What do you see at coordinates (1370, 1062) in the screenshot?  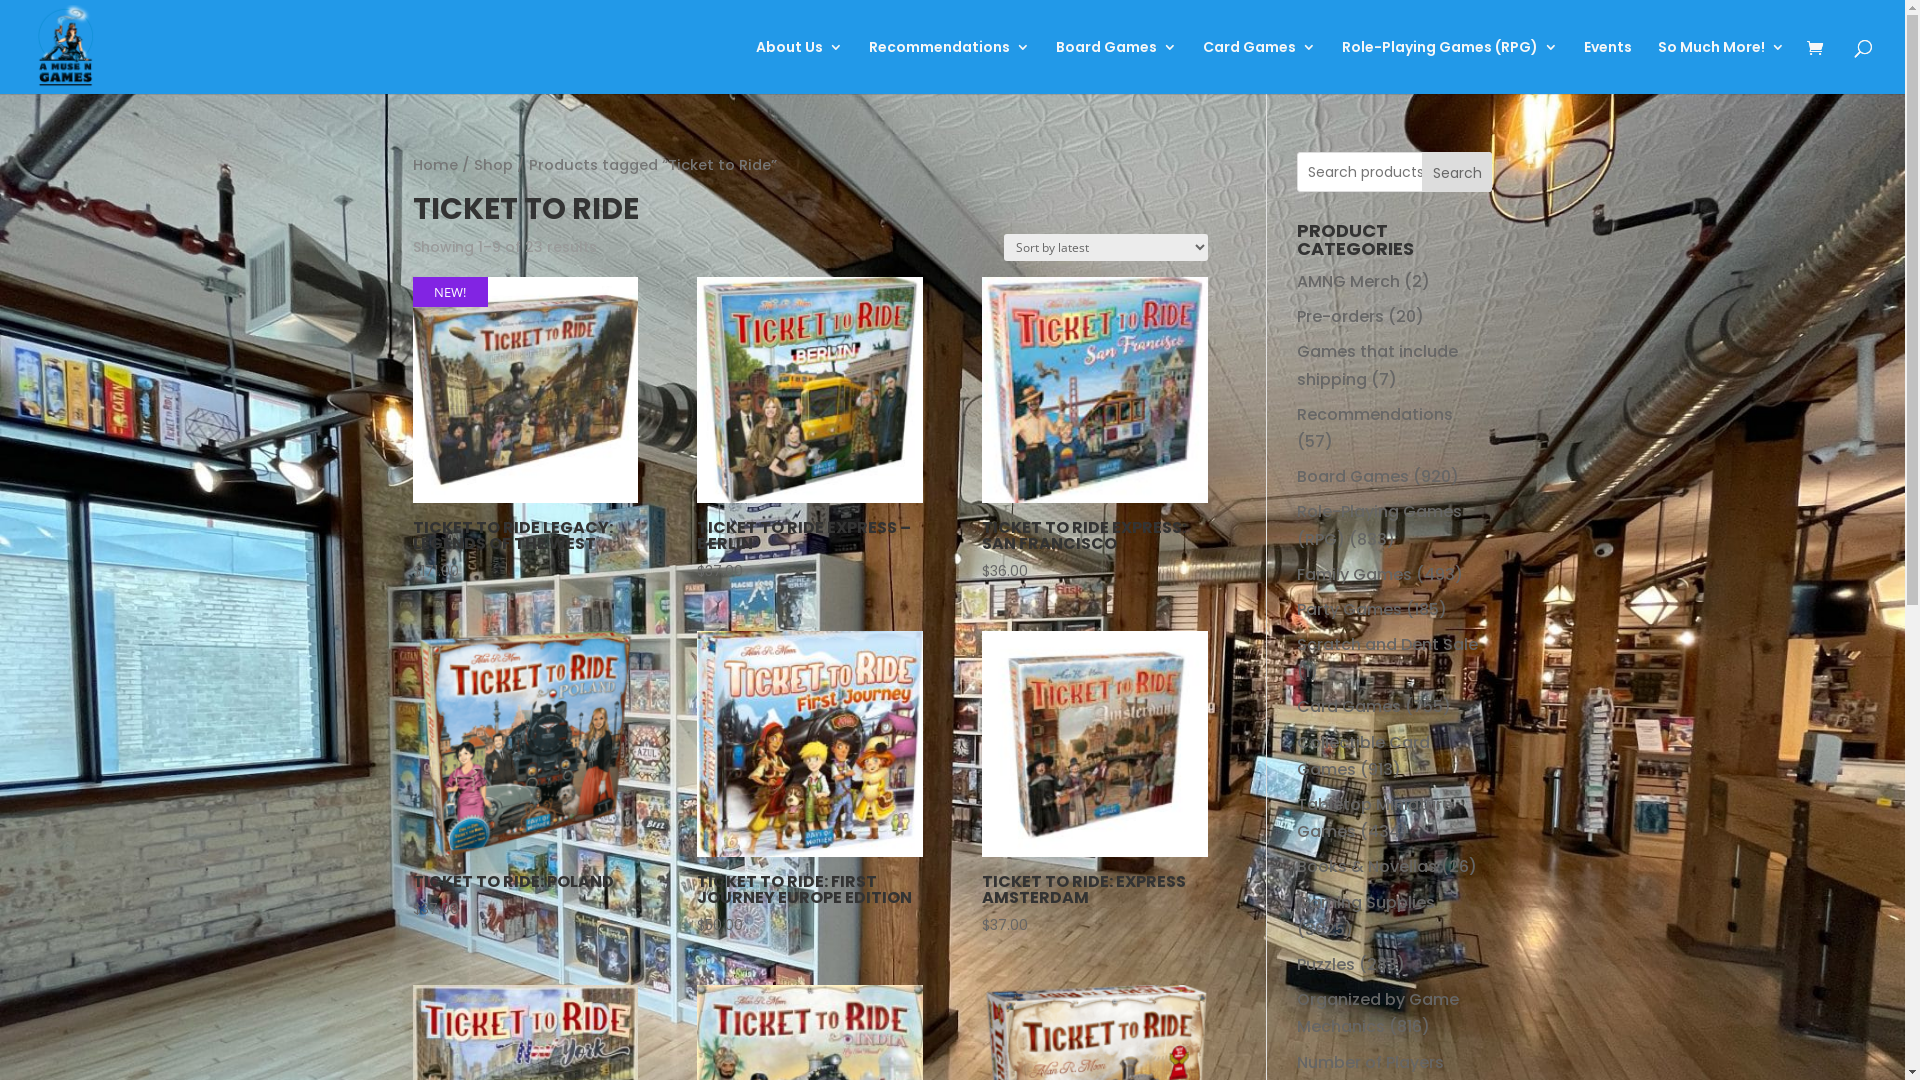 I see `Number of Players` at bounding box center [1370, 1062].